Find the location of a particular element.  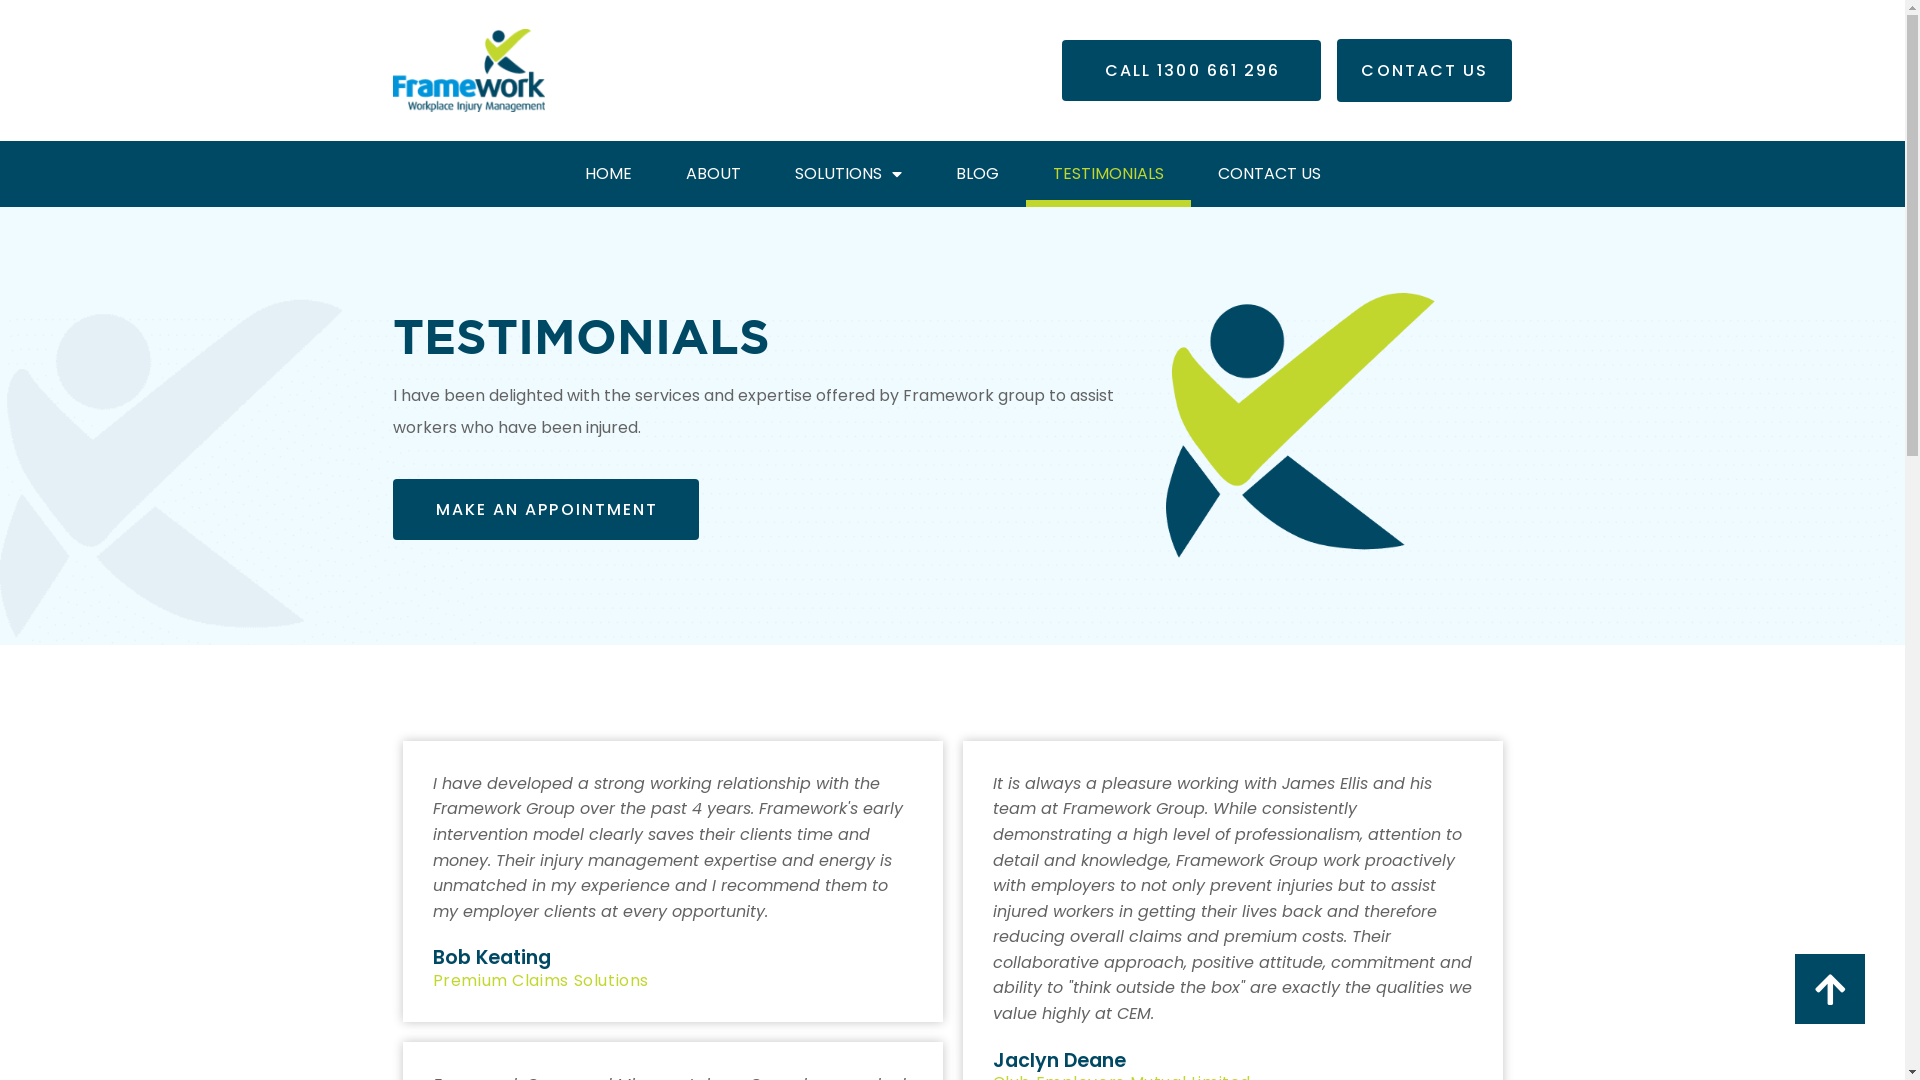

ABOUT is located at coordinates (712, 174).